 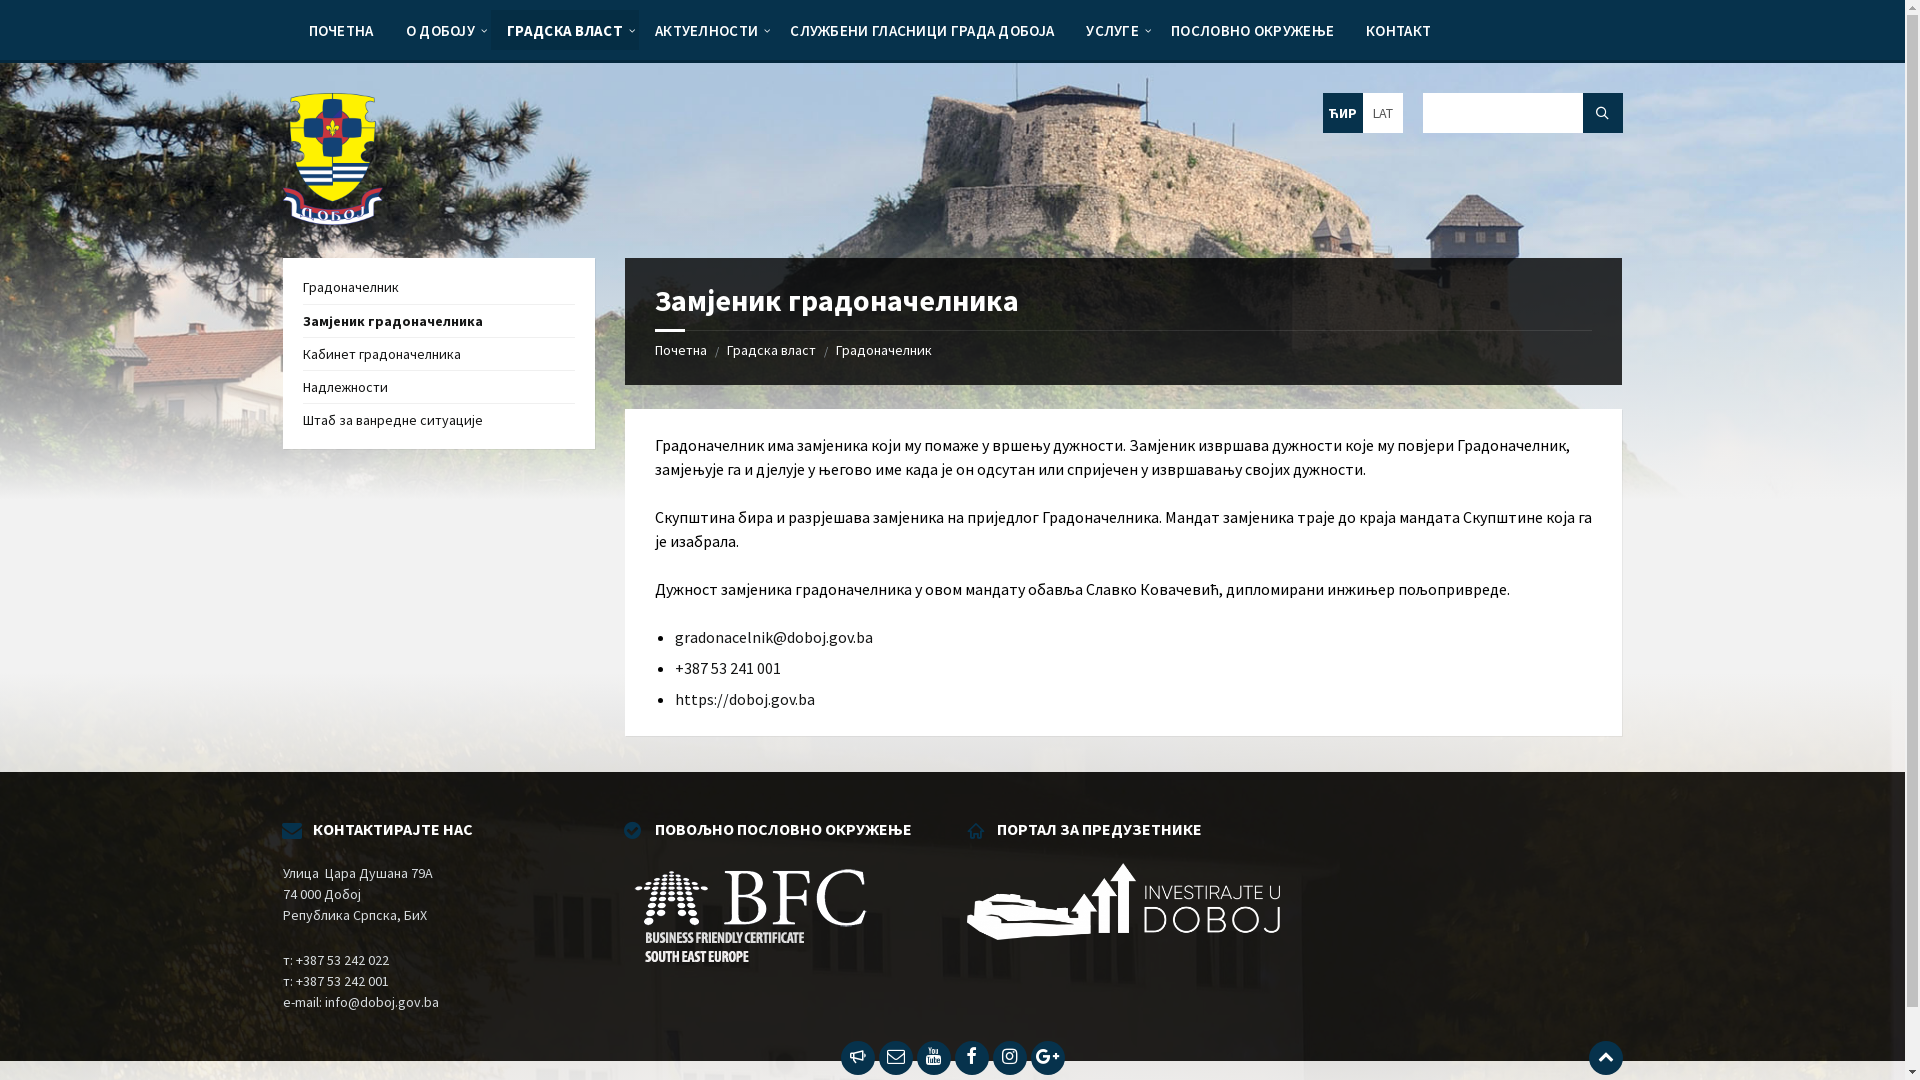 What do you see at coordinates (1047, 1058) in the screenshot?
I see `Google+` at bounding box center [1047, 1058].